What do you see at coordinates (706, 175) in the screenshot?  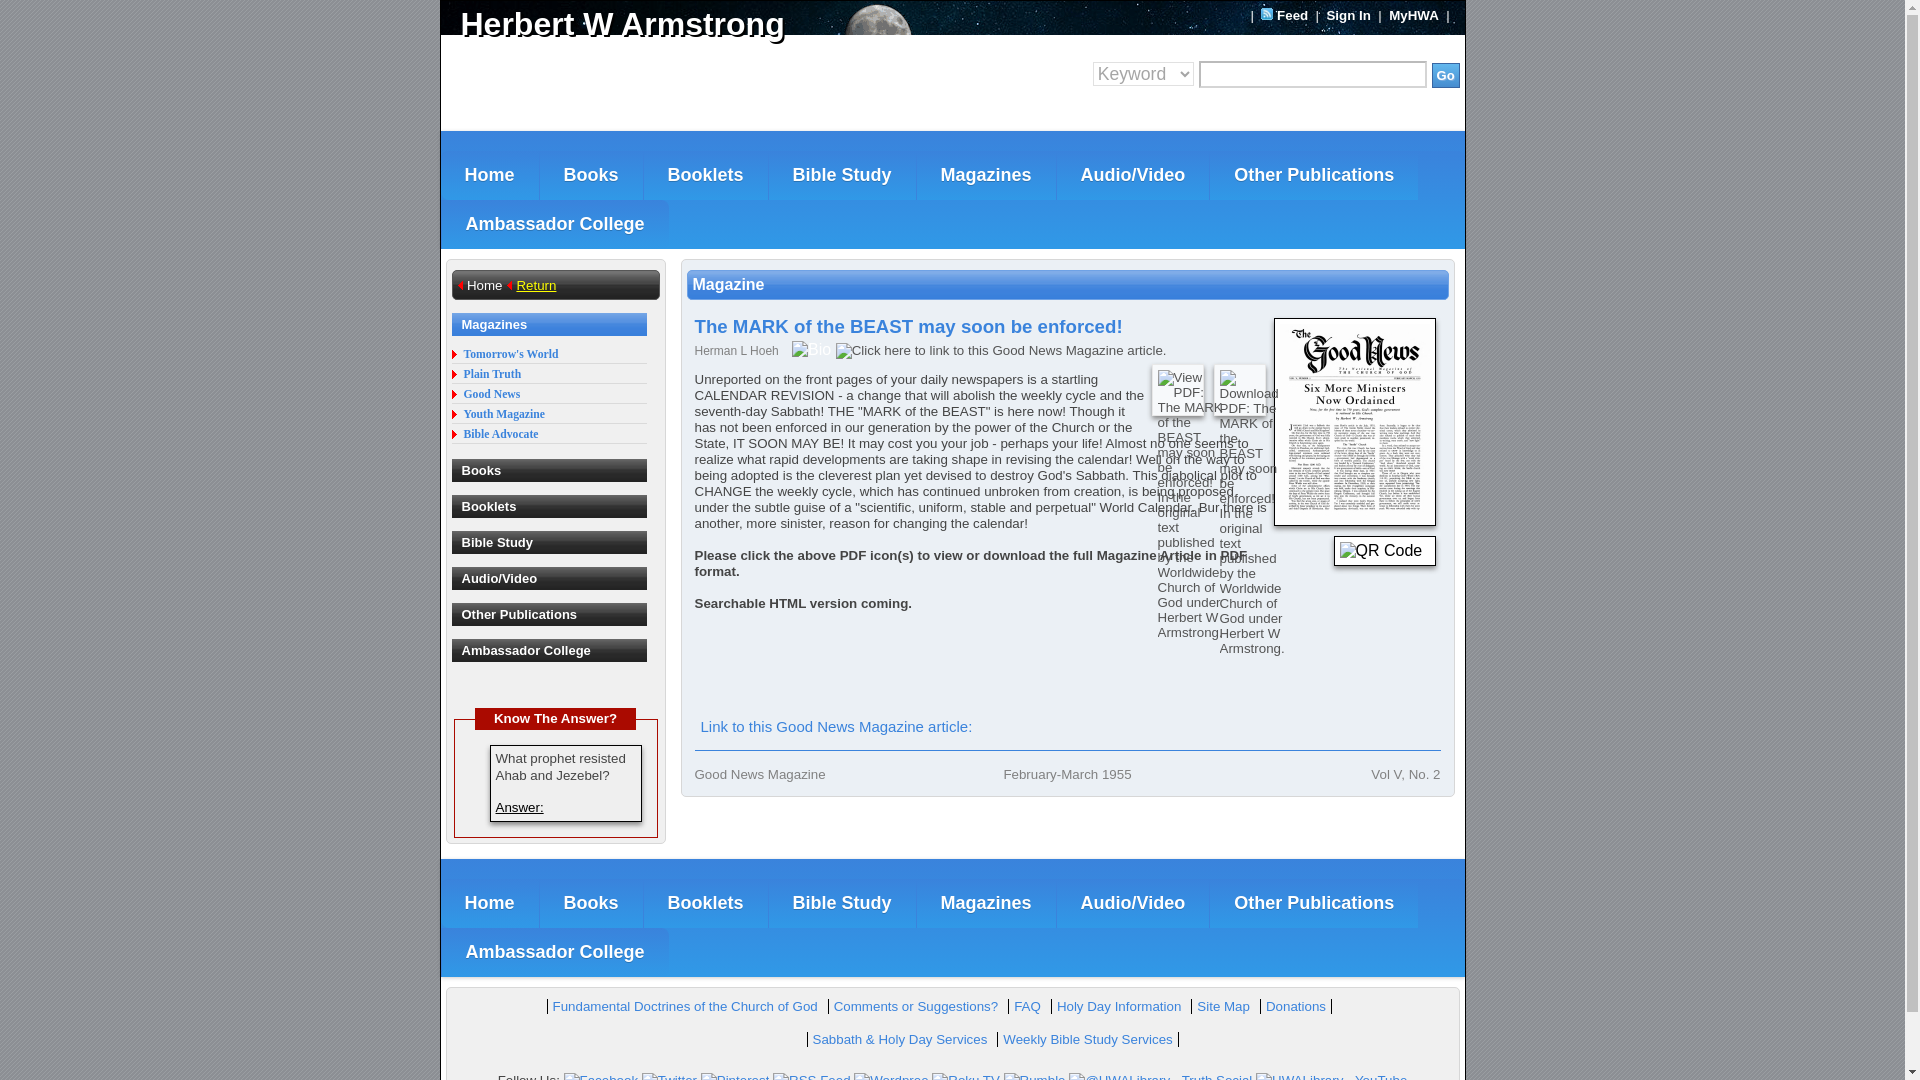 I see `Booklets` at bounding box center [706, 175].